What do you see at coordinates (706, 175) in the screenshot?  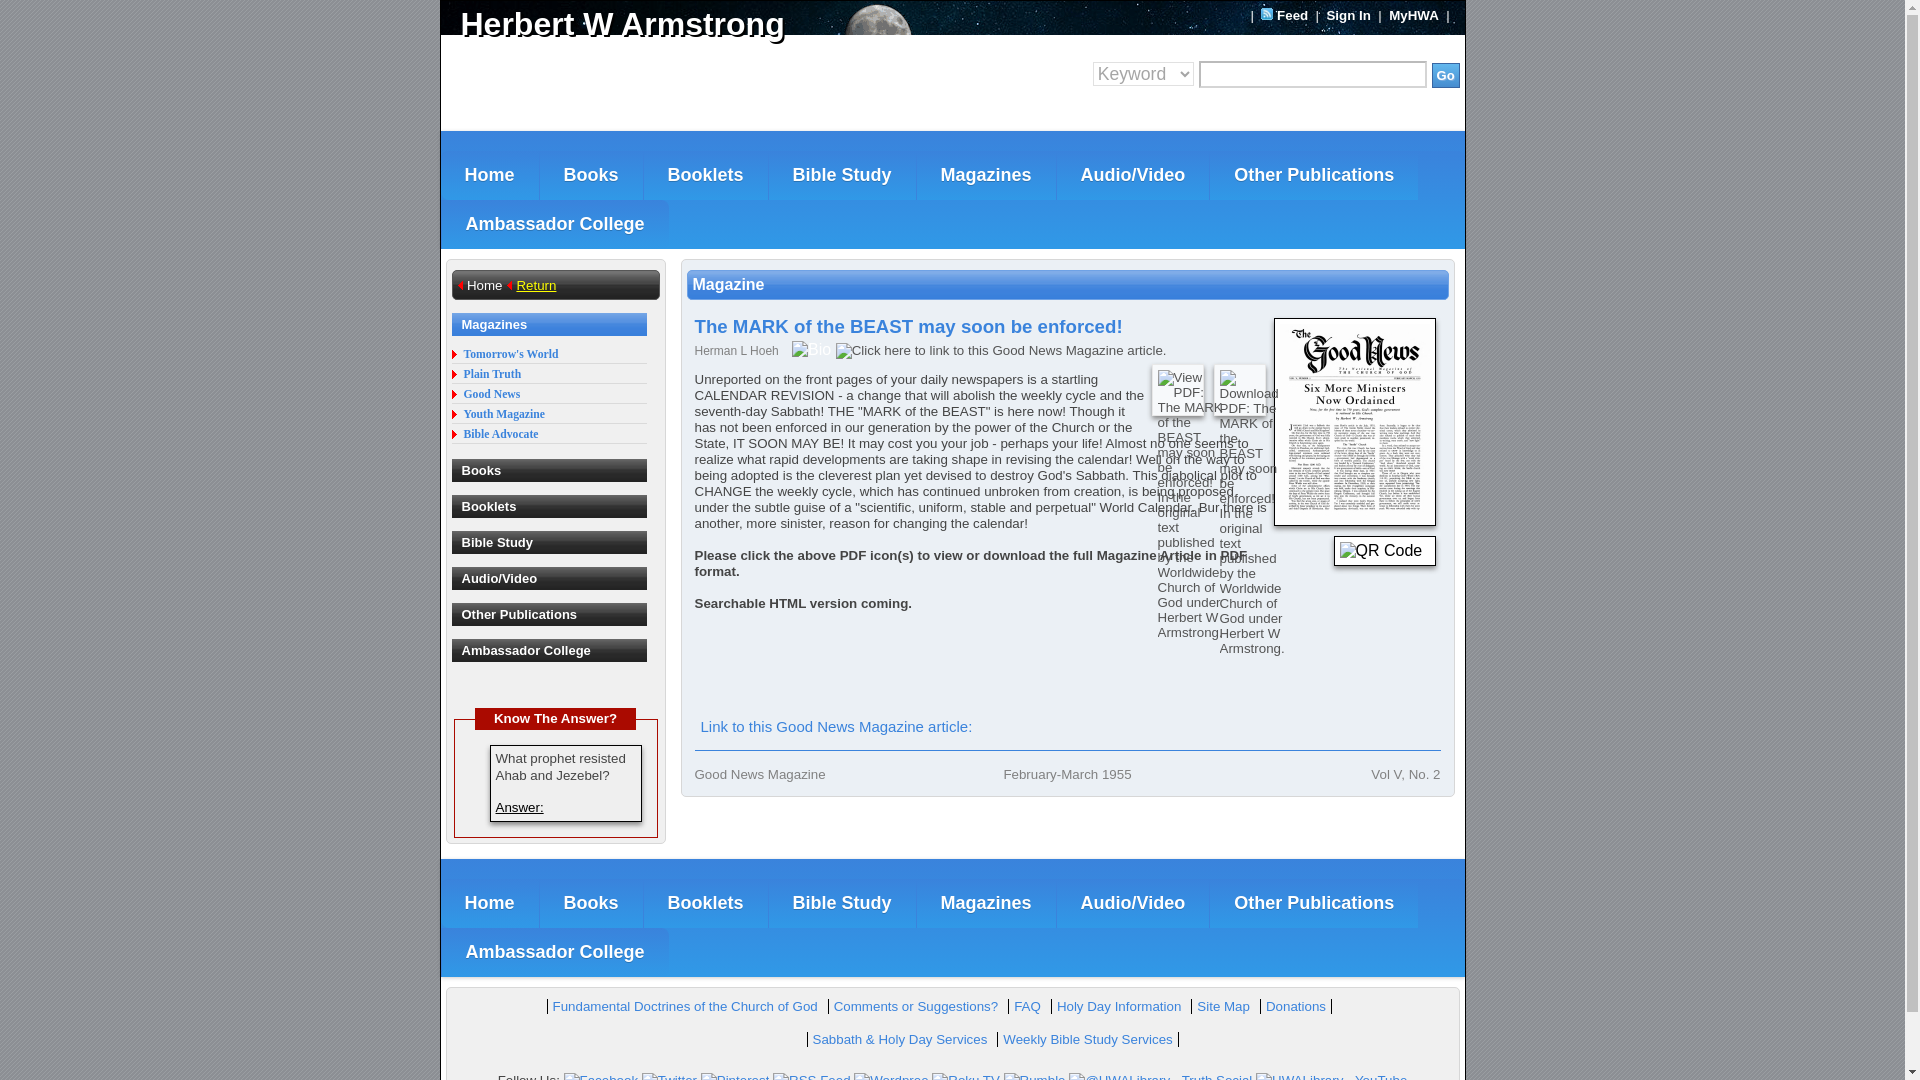 I see `Booklets` at bounding box center [706, 175].